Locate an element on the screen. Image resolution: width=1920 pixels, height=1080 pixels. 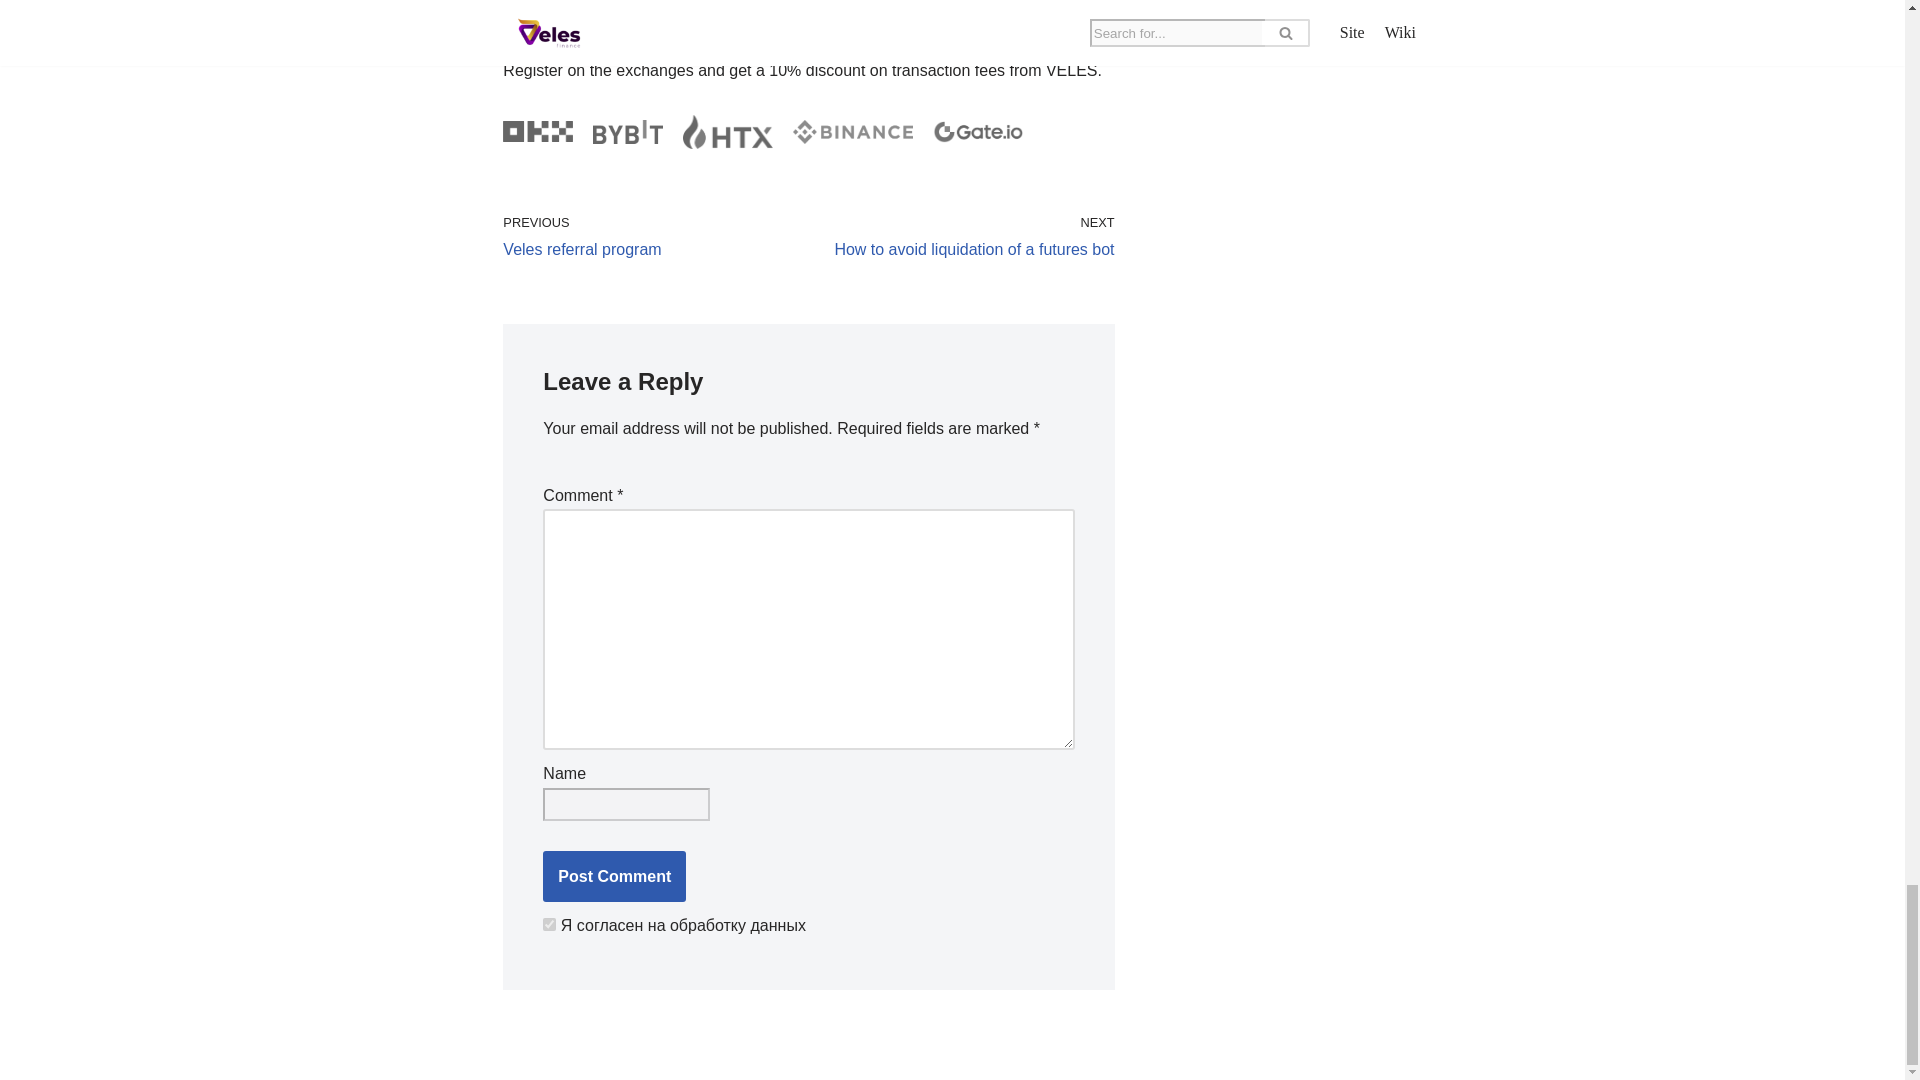
Post Comment is located at coordinates (614, 876).